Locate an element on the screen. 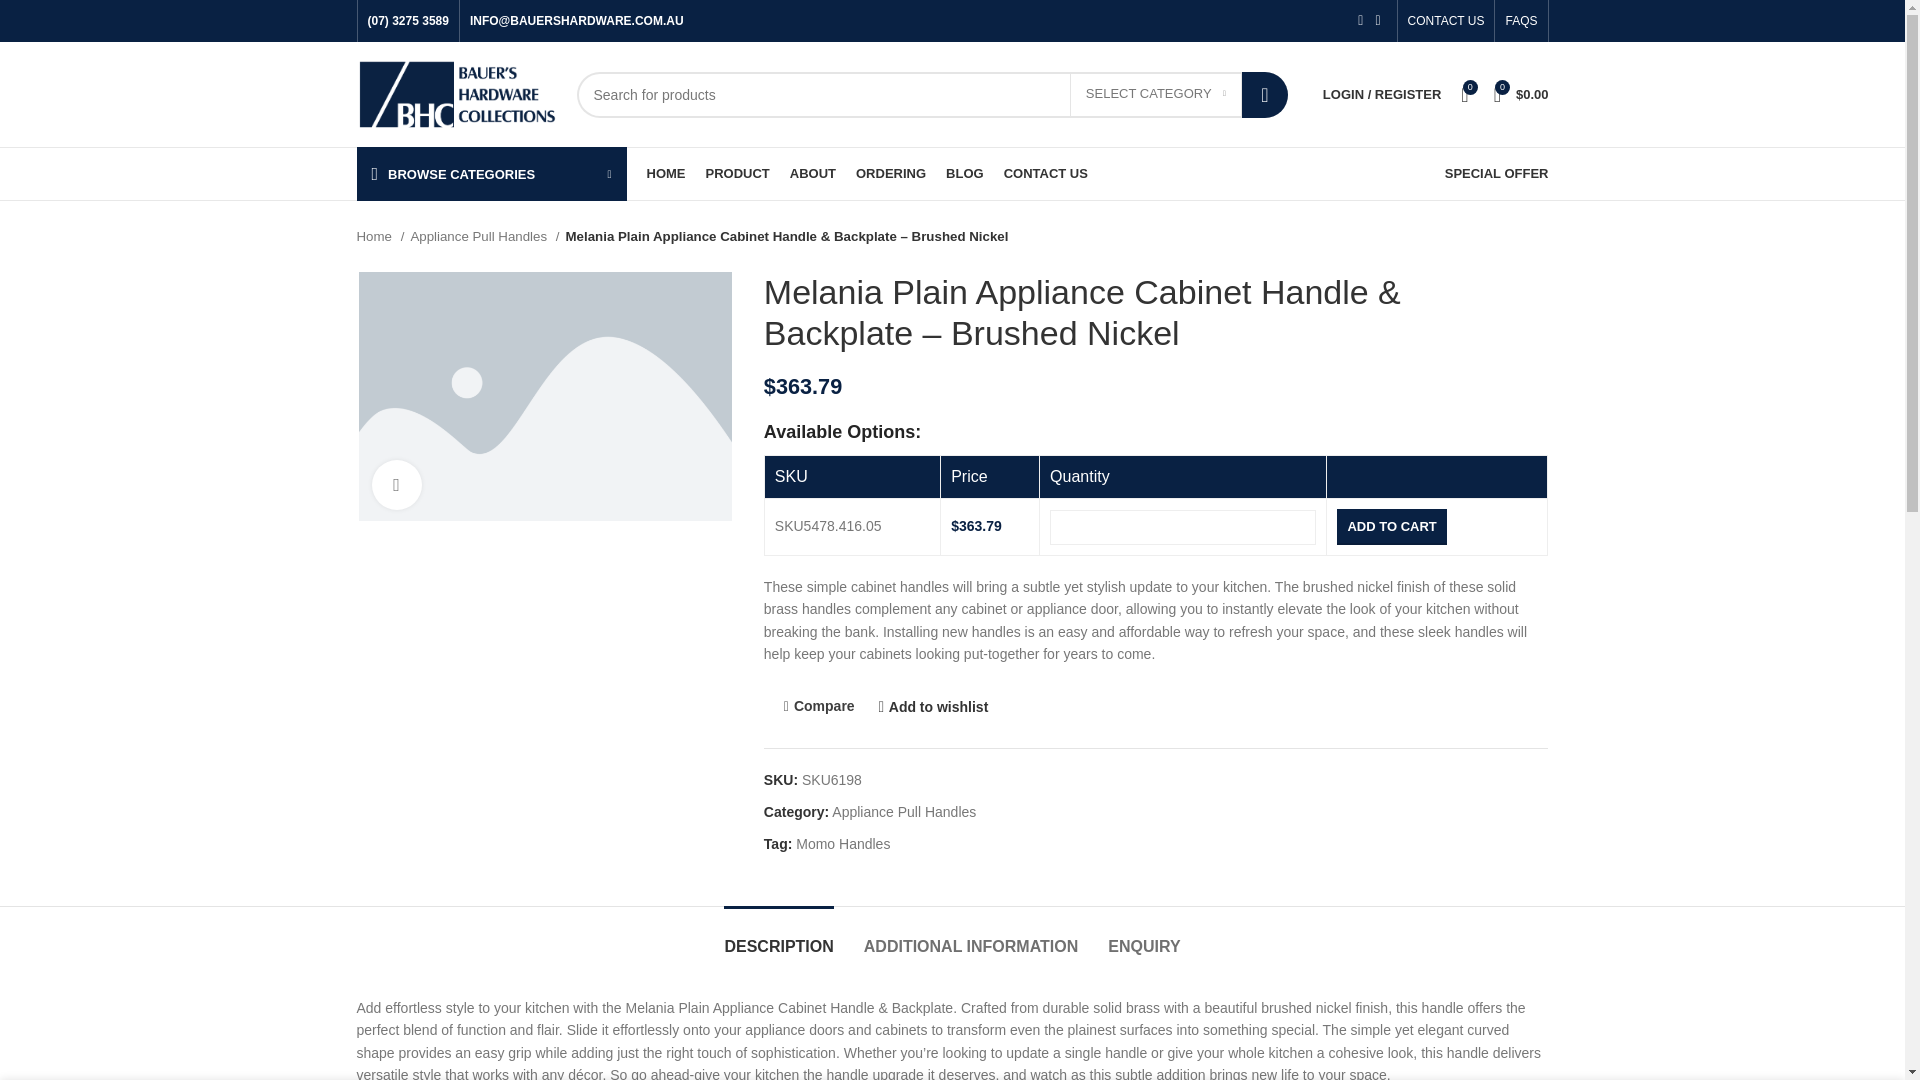 The width and height of the screenshot is (1920, 1080). CONTACT US is located at coordinates (1446, 21).